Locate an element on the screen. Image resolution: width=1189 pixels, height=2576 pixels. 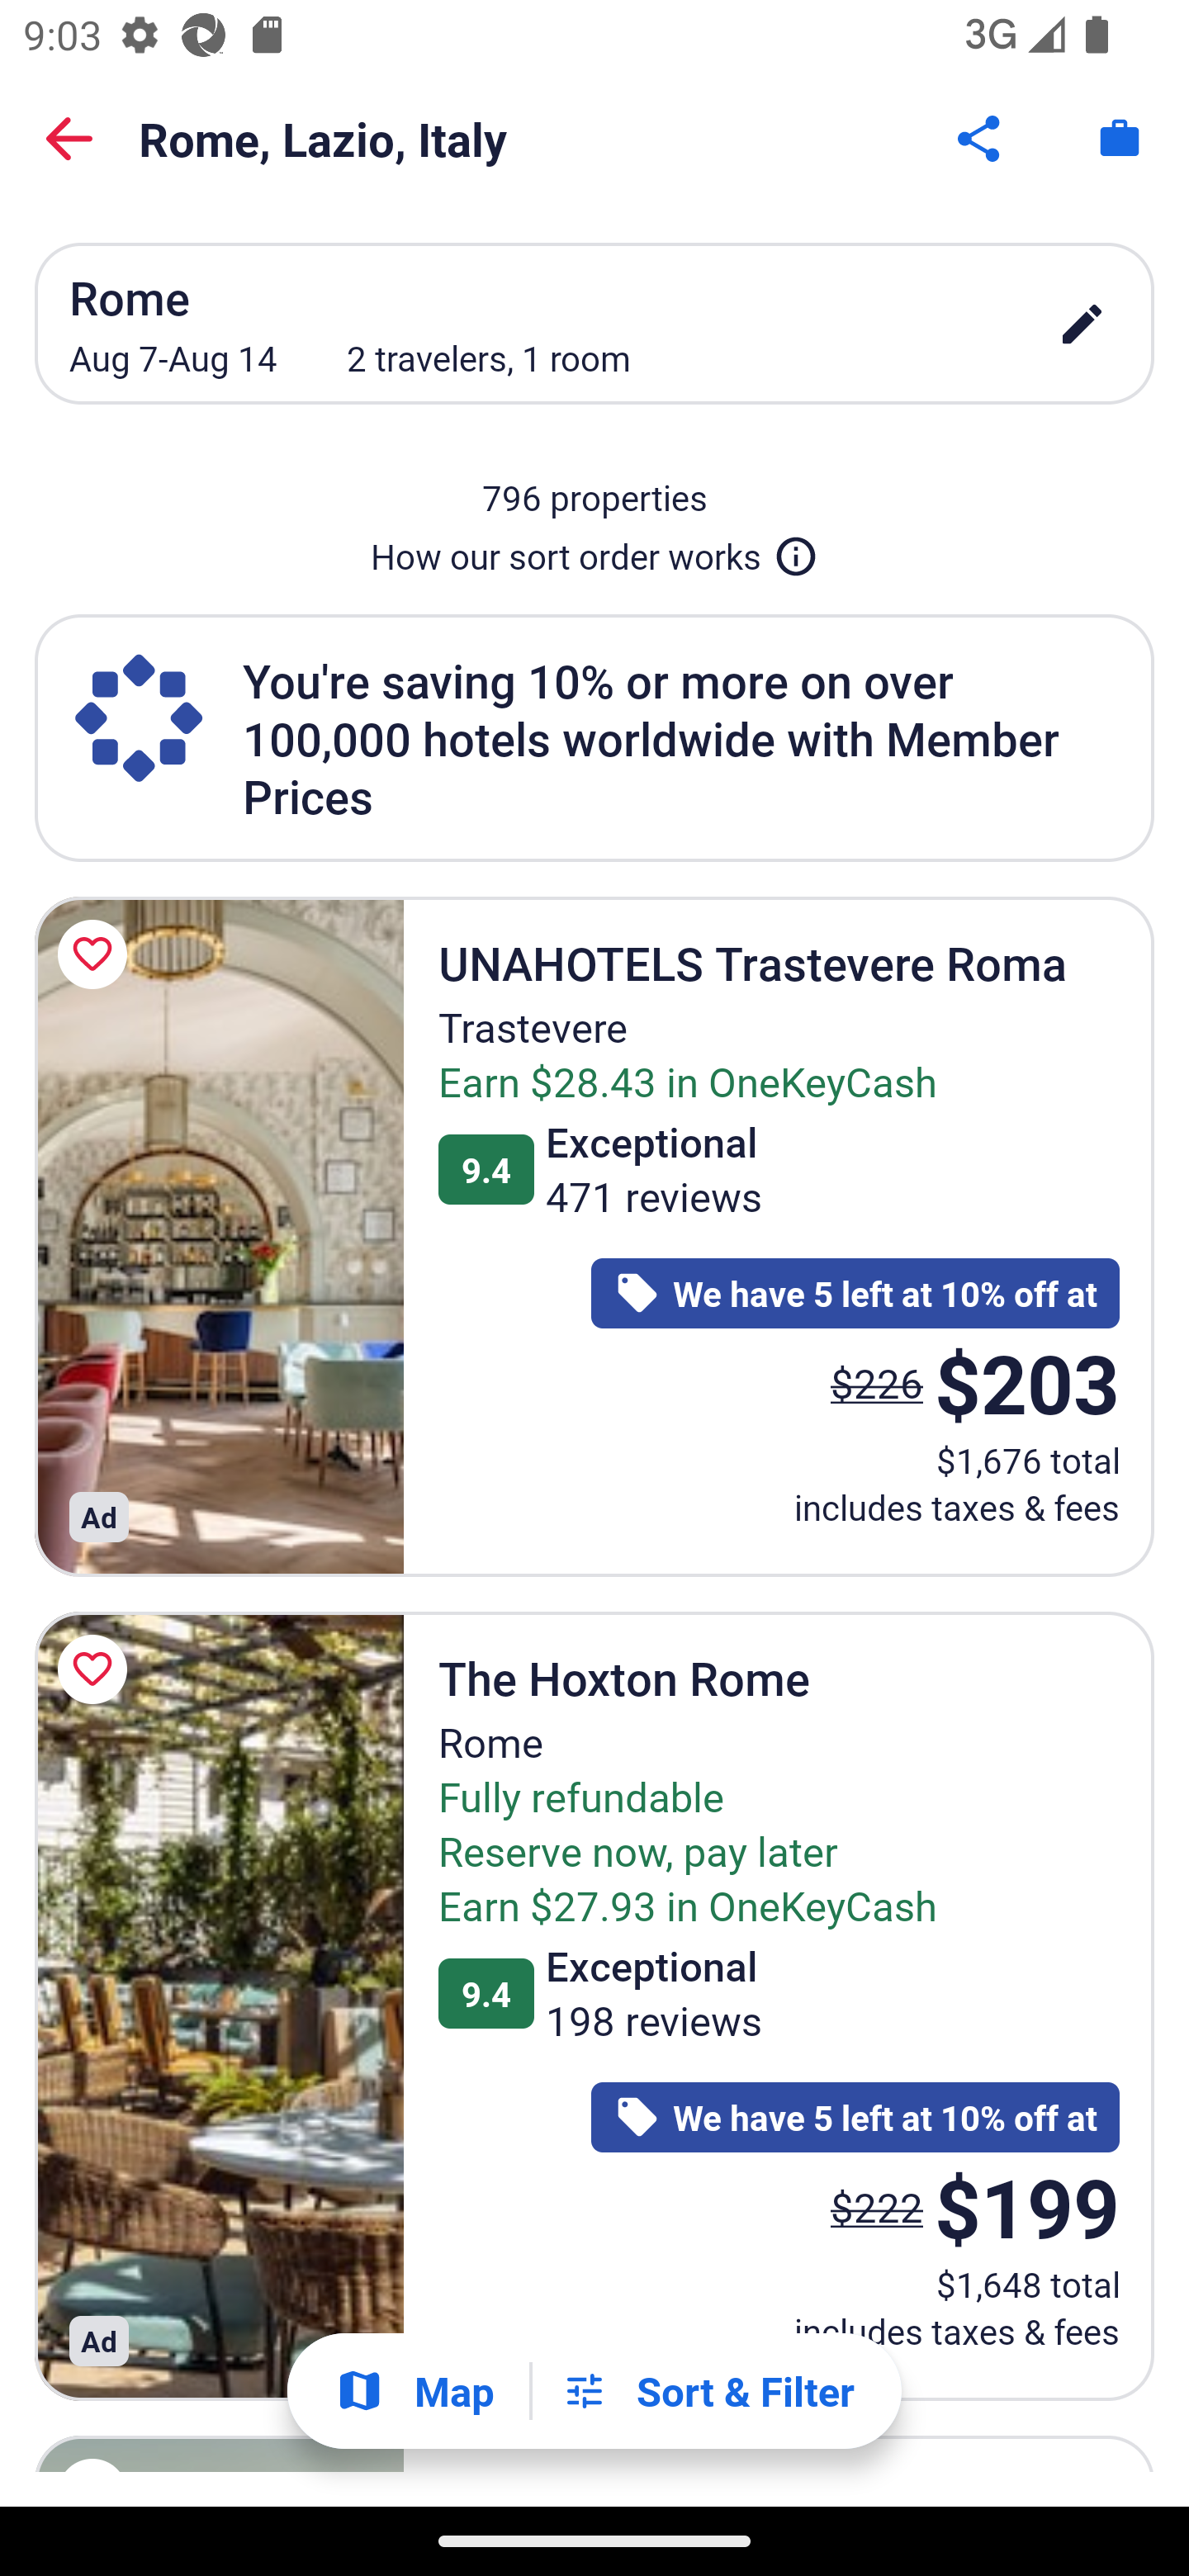
$226 The price was $226 is located at coordinates (877, 1383).